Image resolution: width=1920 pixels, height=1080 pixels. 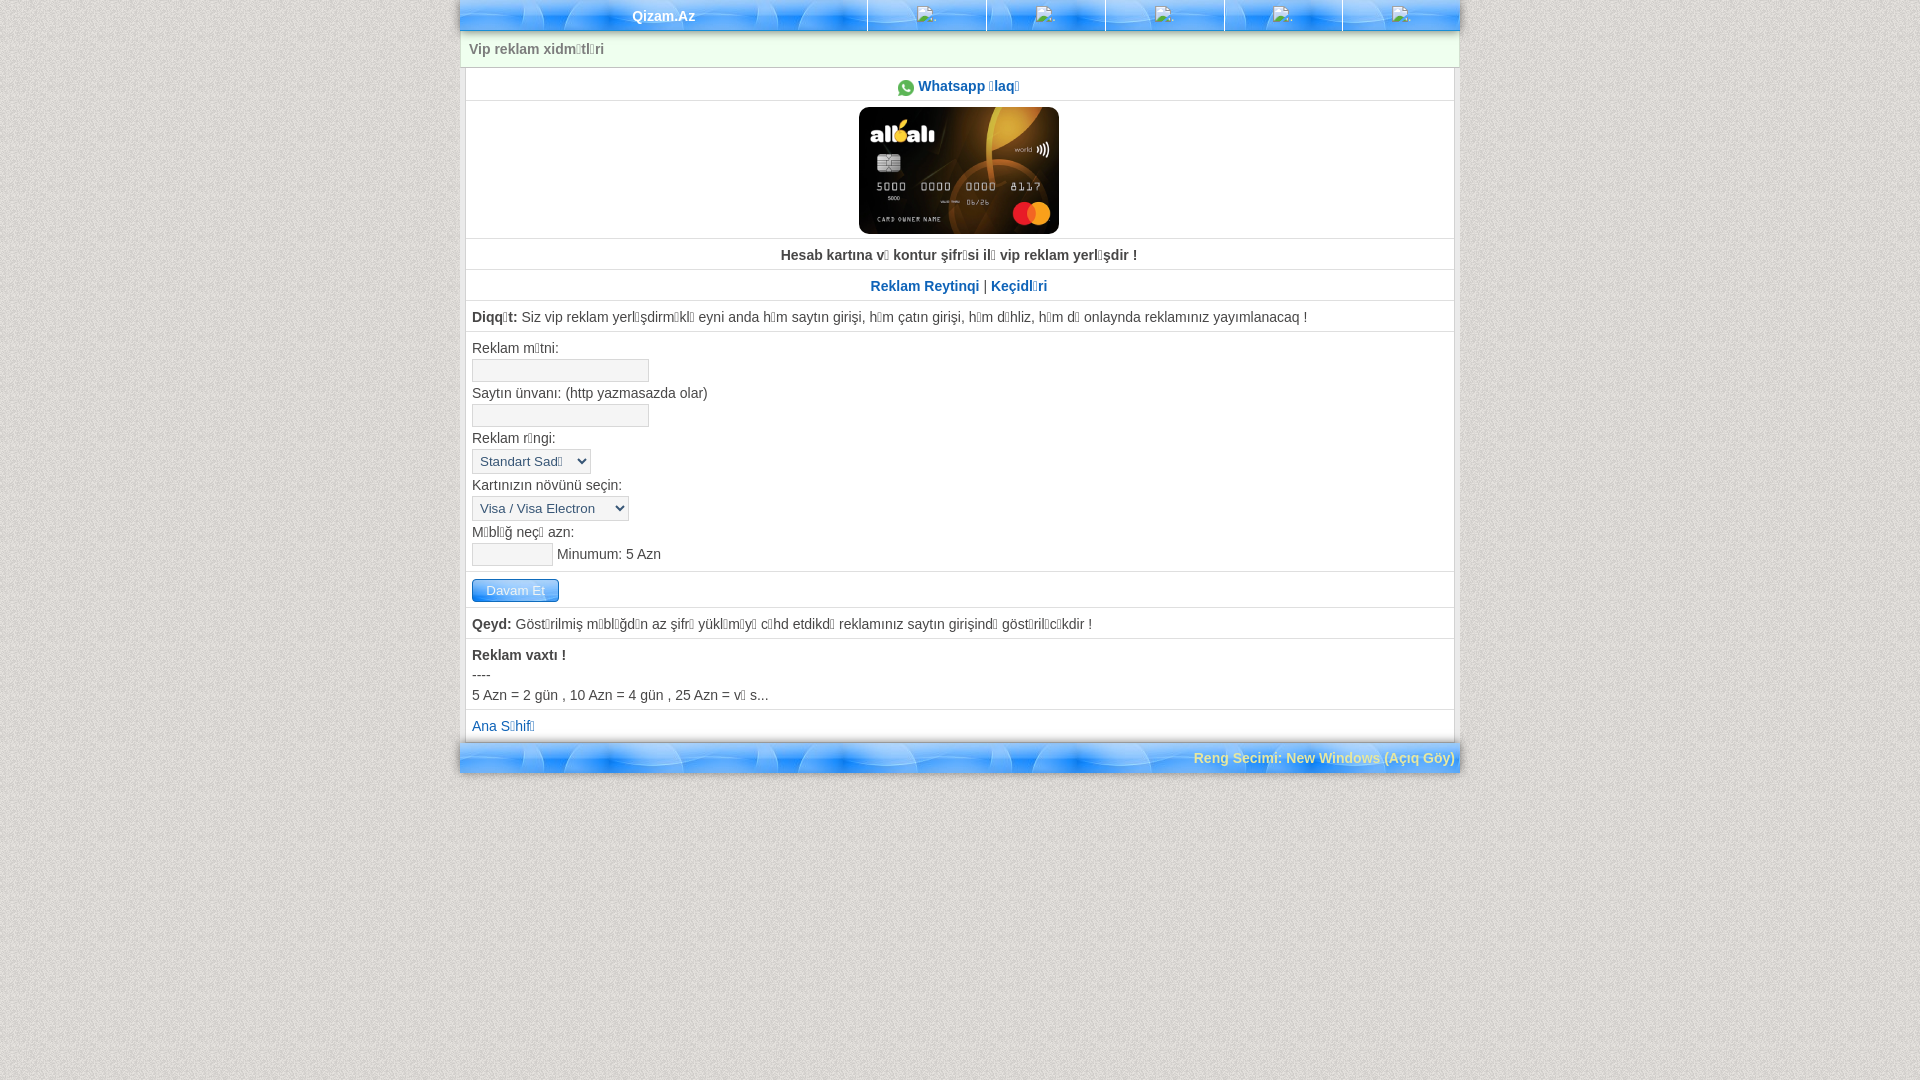 What do you see at coordinates (1283, 16) in the screenshot?
I see `Qonaqlar` at bounding box center [1283, 16].